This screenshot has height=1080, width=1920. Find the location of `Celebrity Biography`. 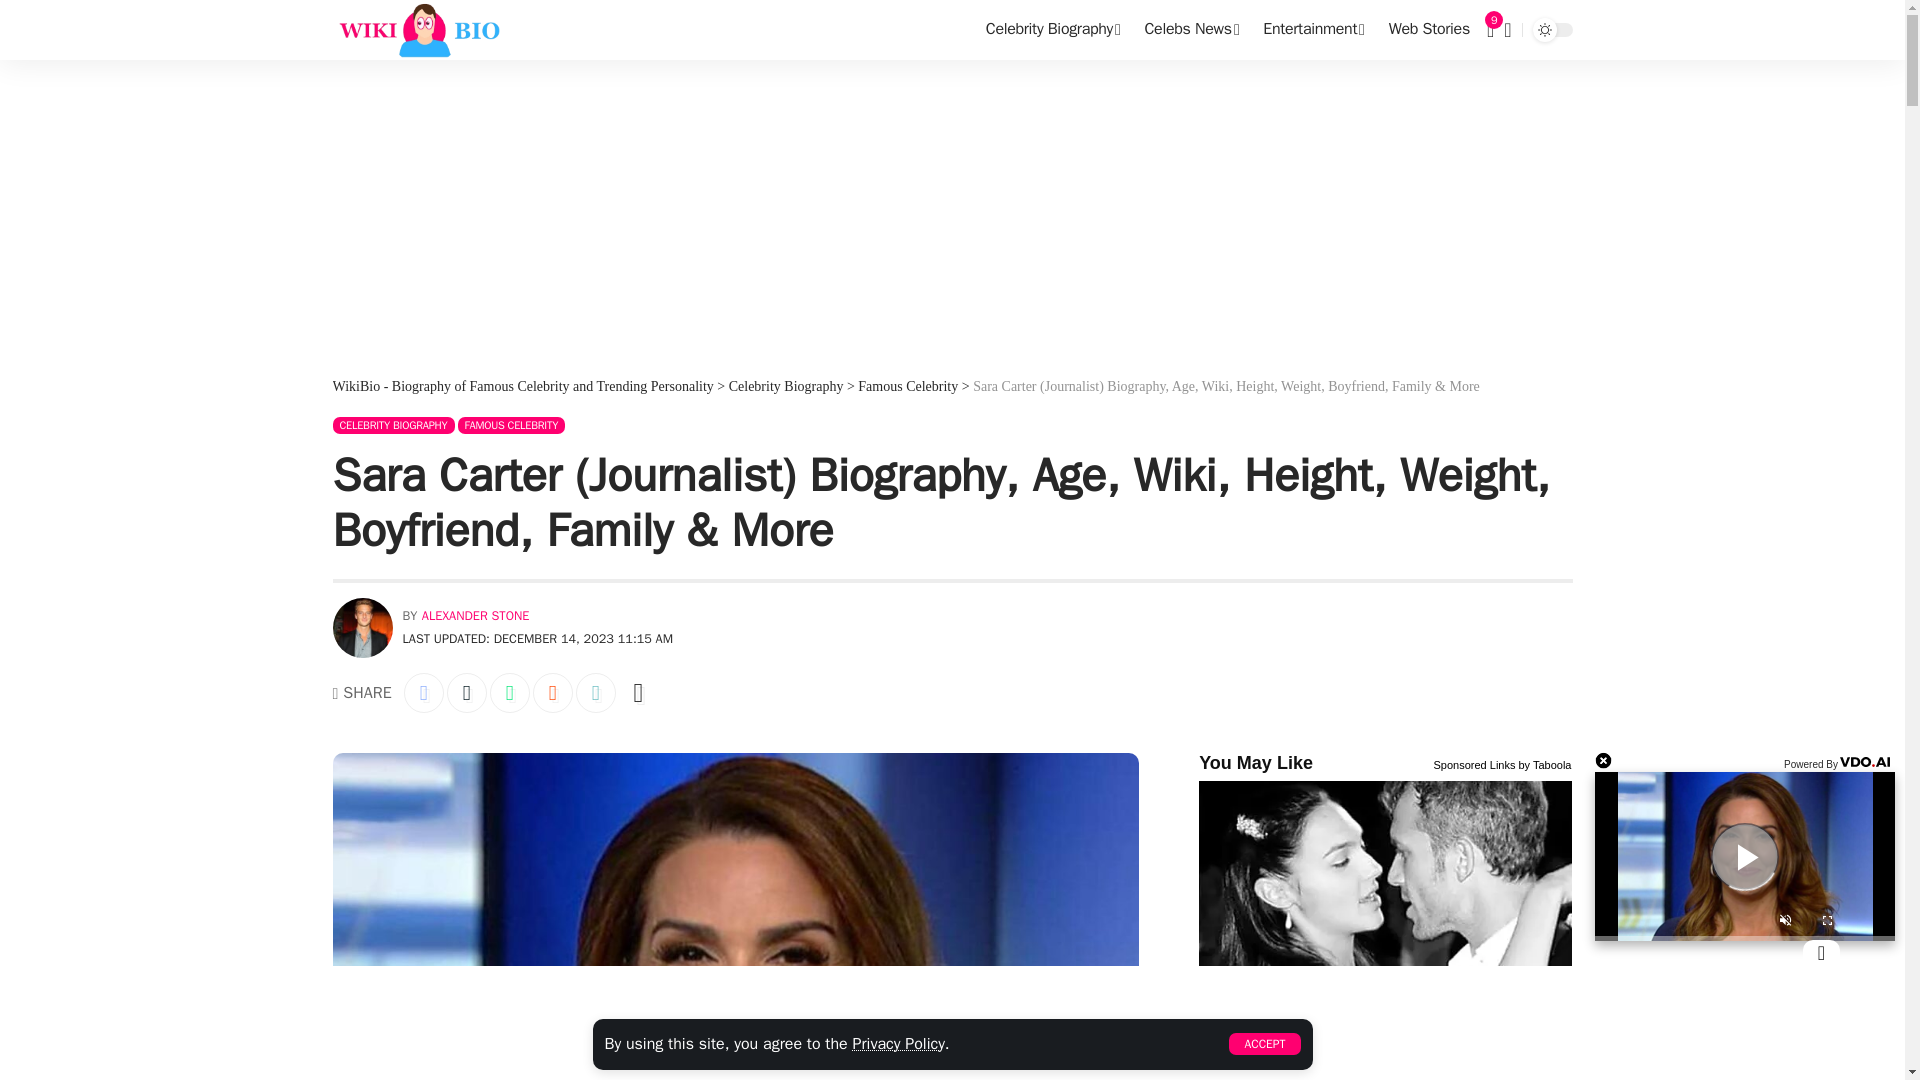

Celebrity Biography is located at coordinates (1052, 30).